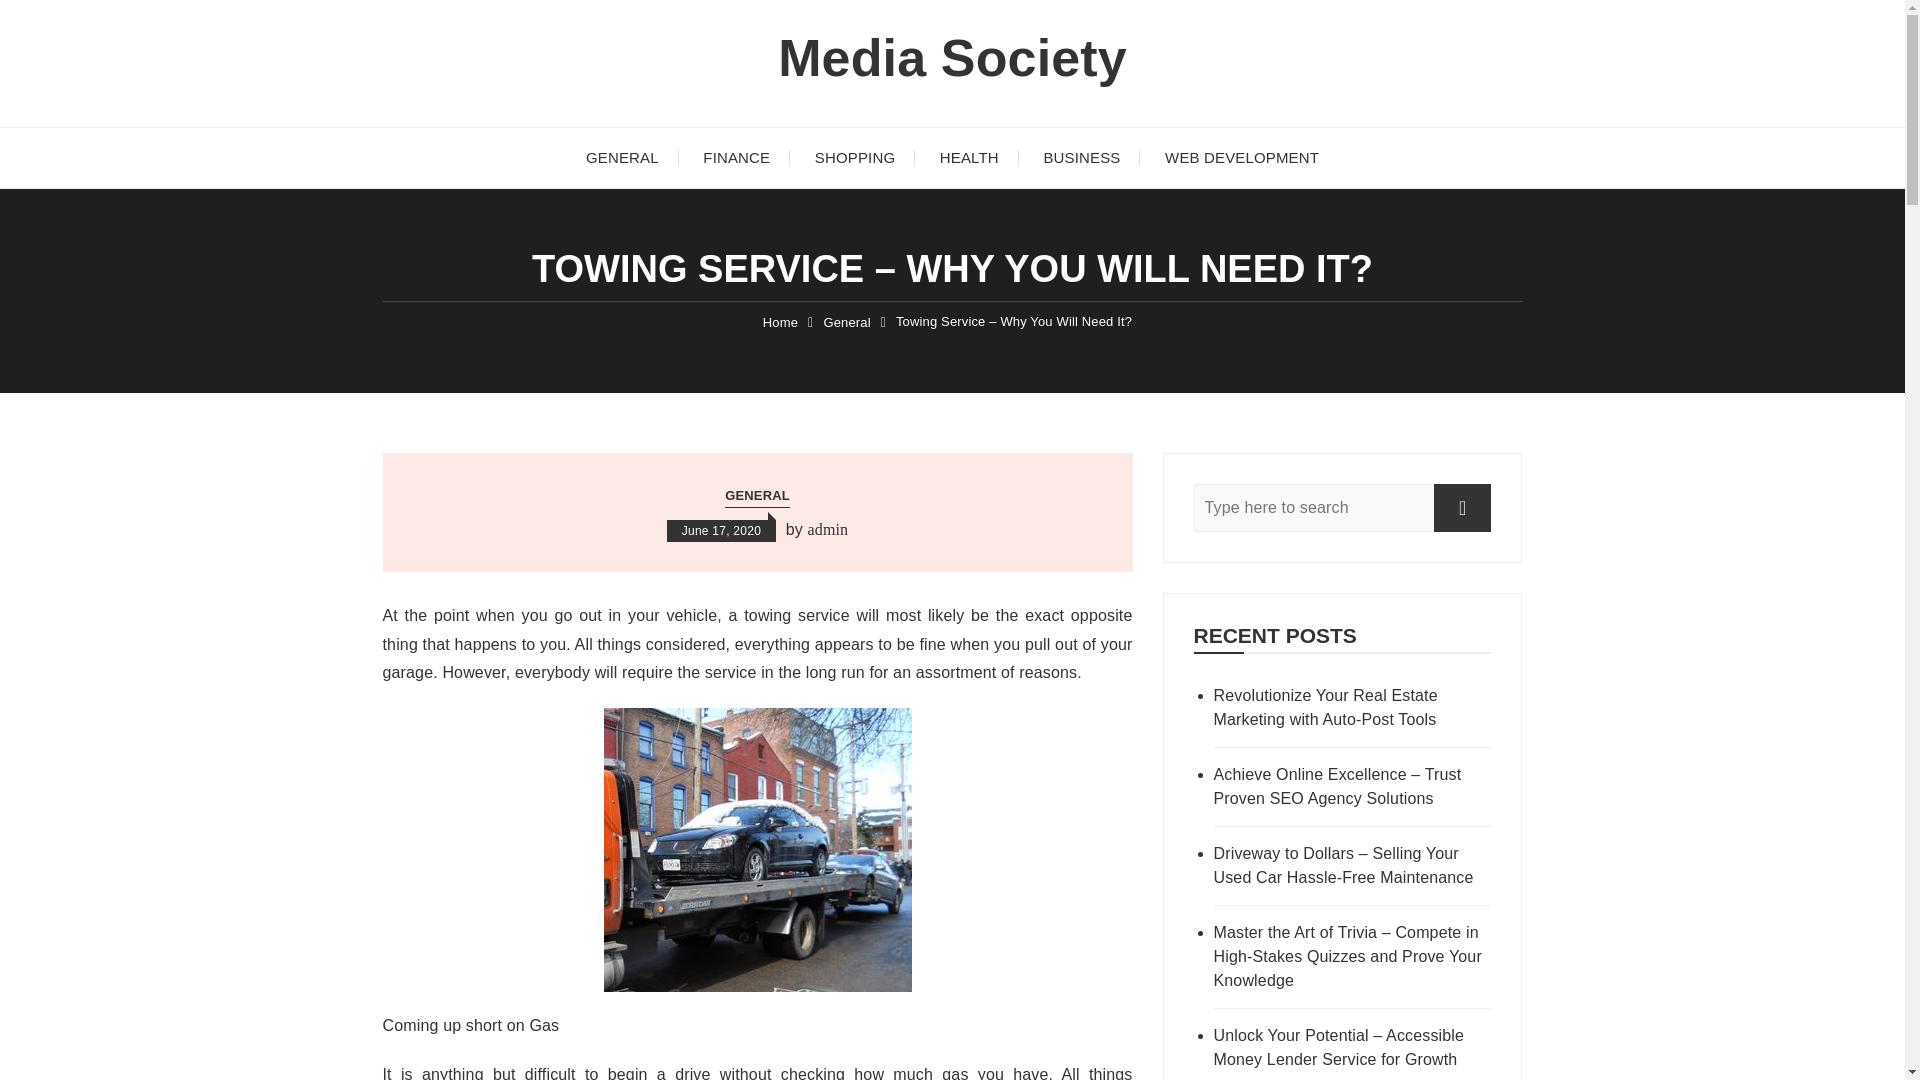 The height and width of the screenshot is (1080, 1920). What do you see at coordinates (736, 158) in the screenshot?
I see `FINANCE` at bounding box center [736, 158].